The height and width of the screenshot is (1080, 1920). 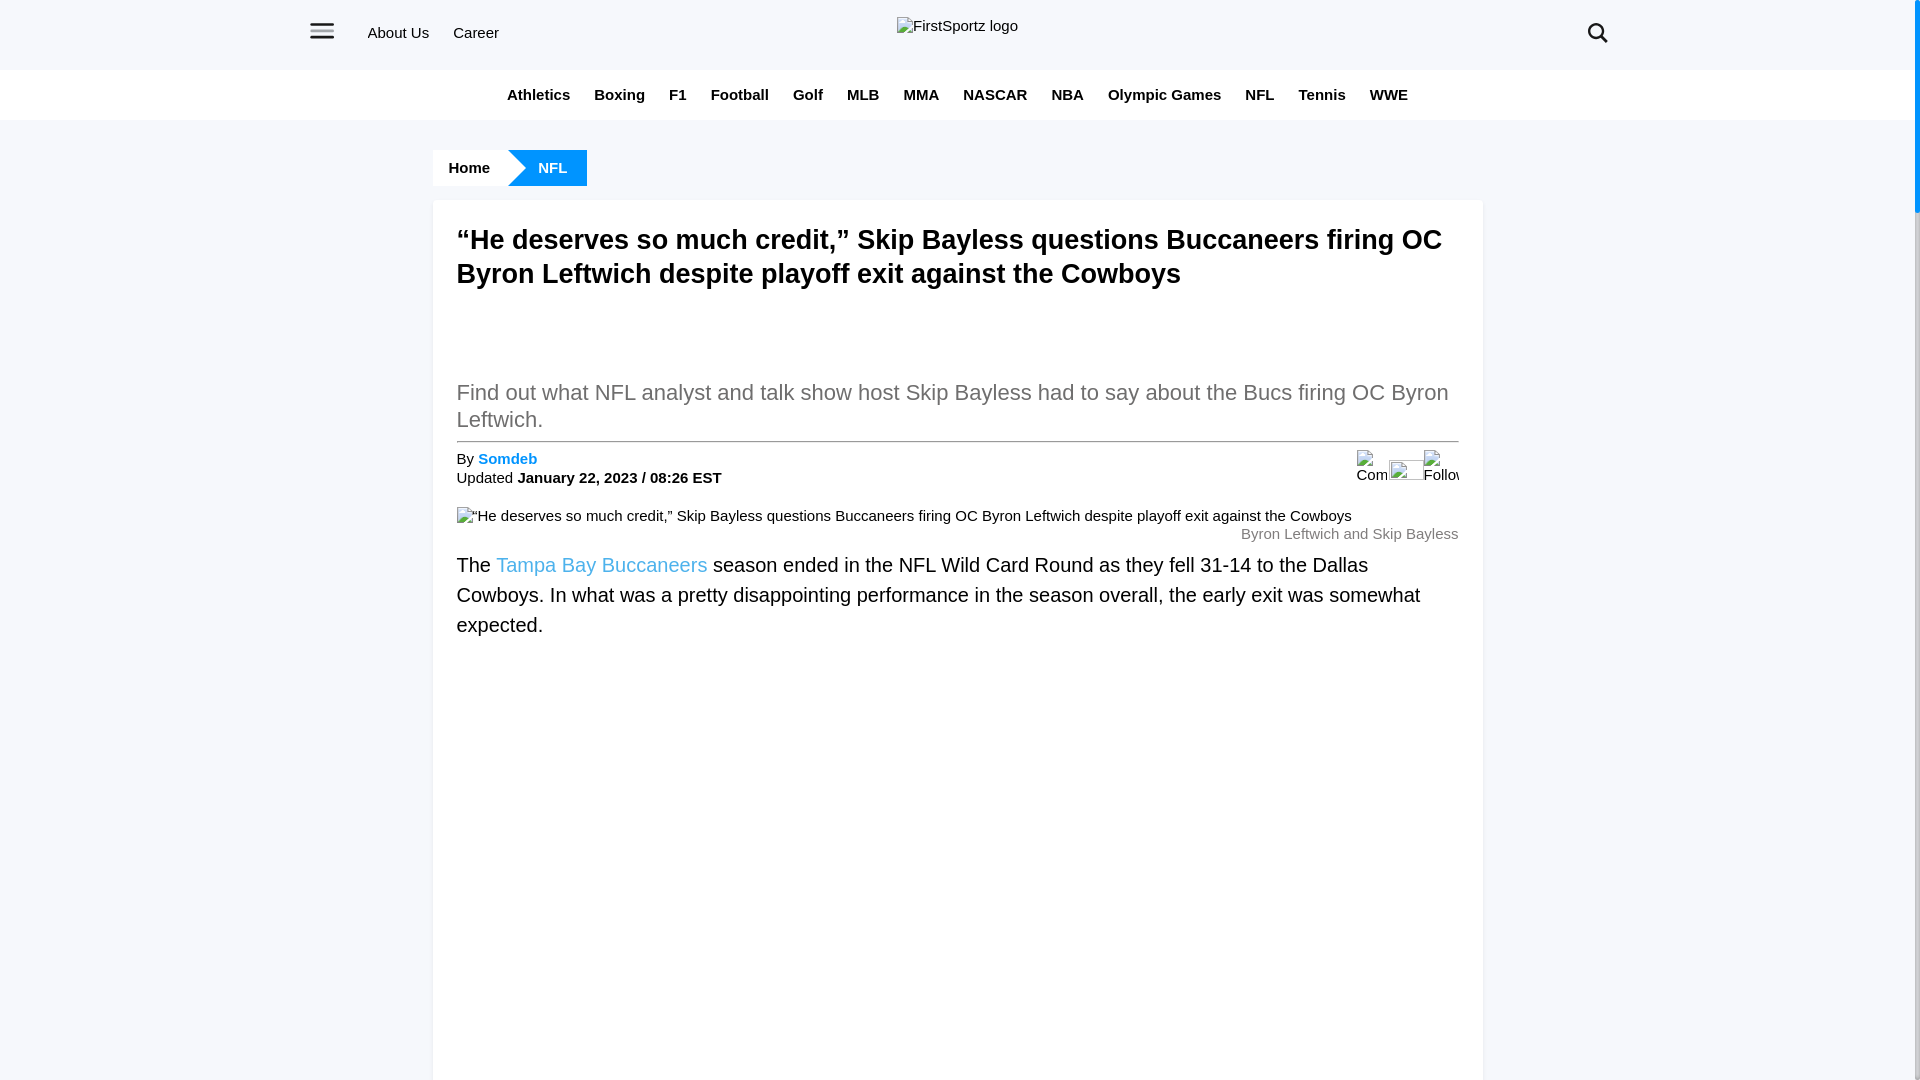 What do you see at coordinates (740, 94) in the screenshot?
I see `Football` at bounding box center [740, 94].